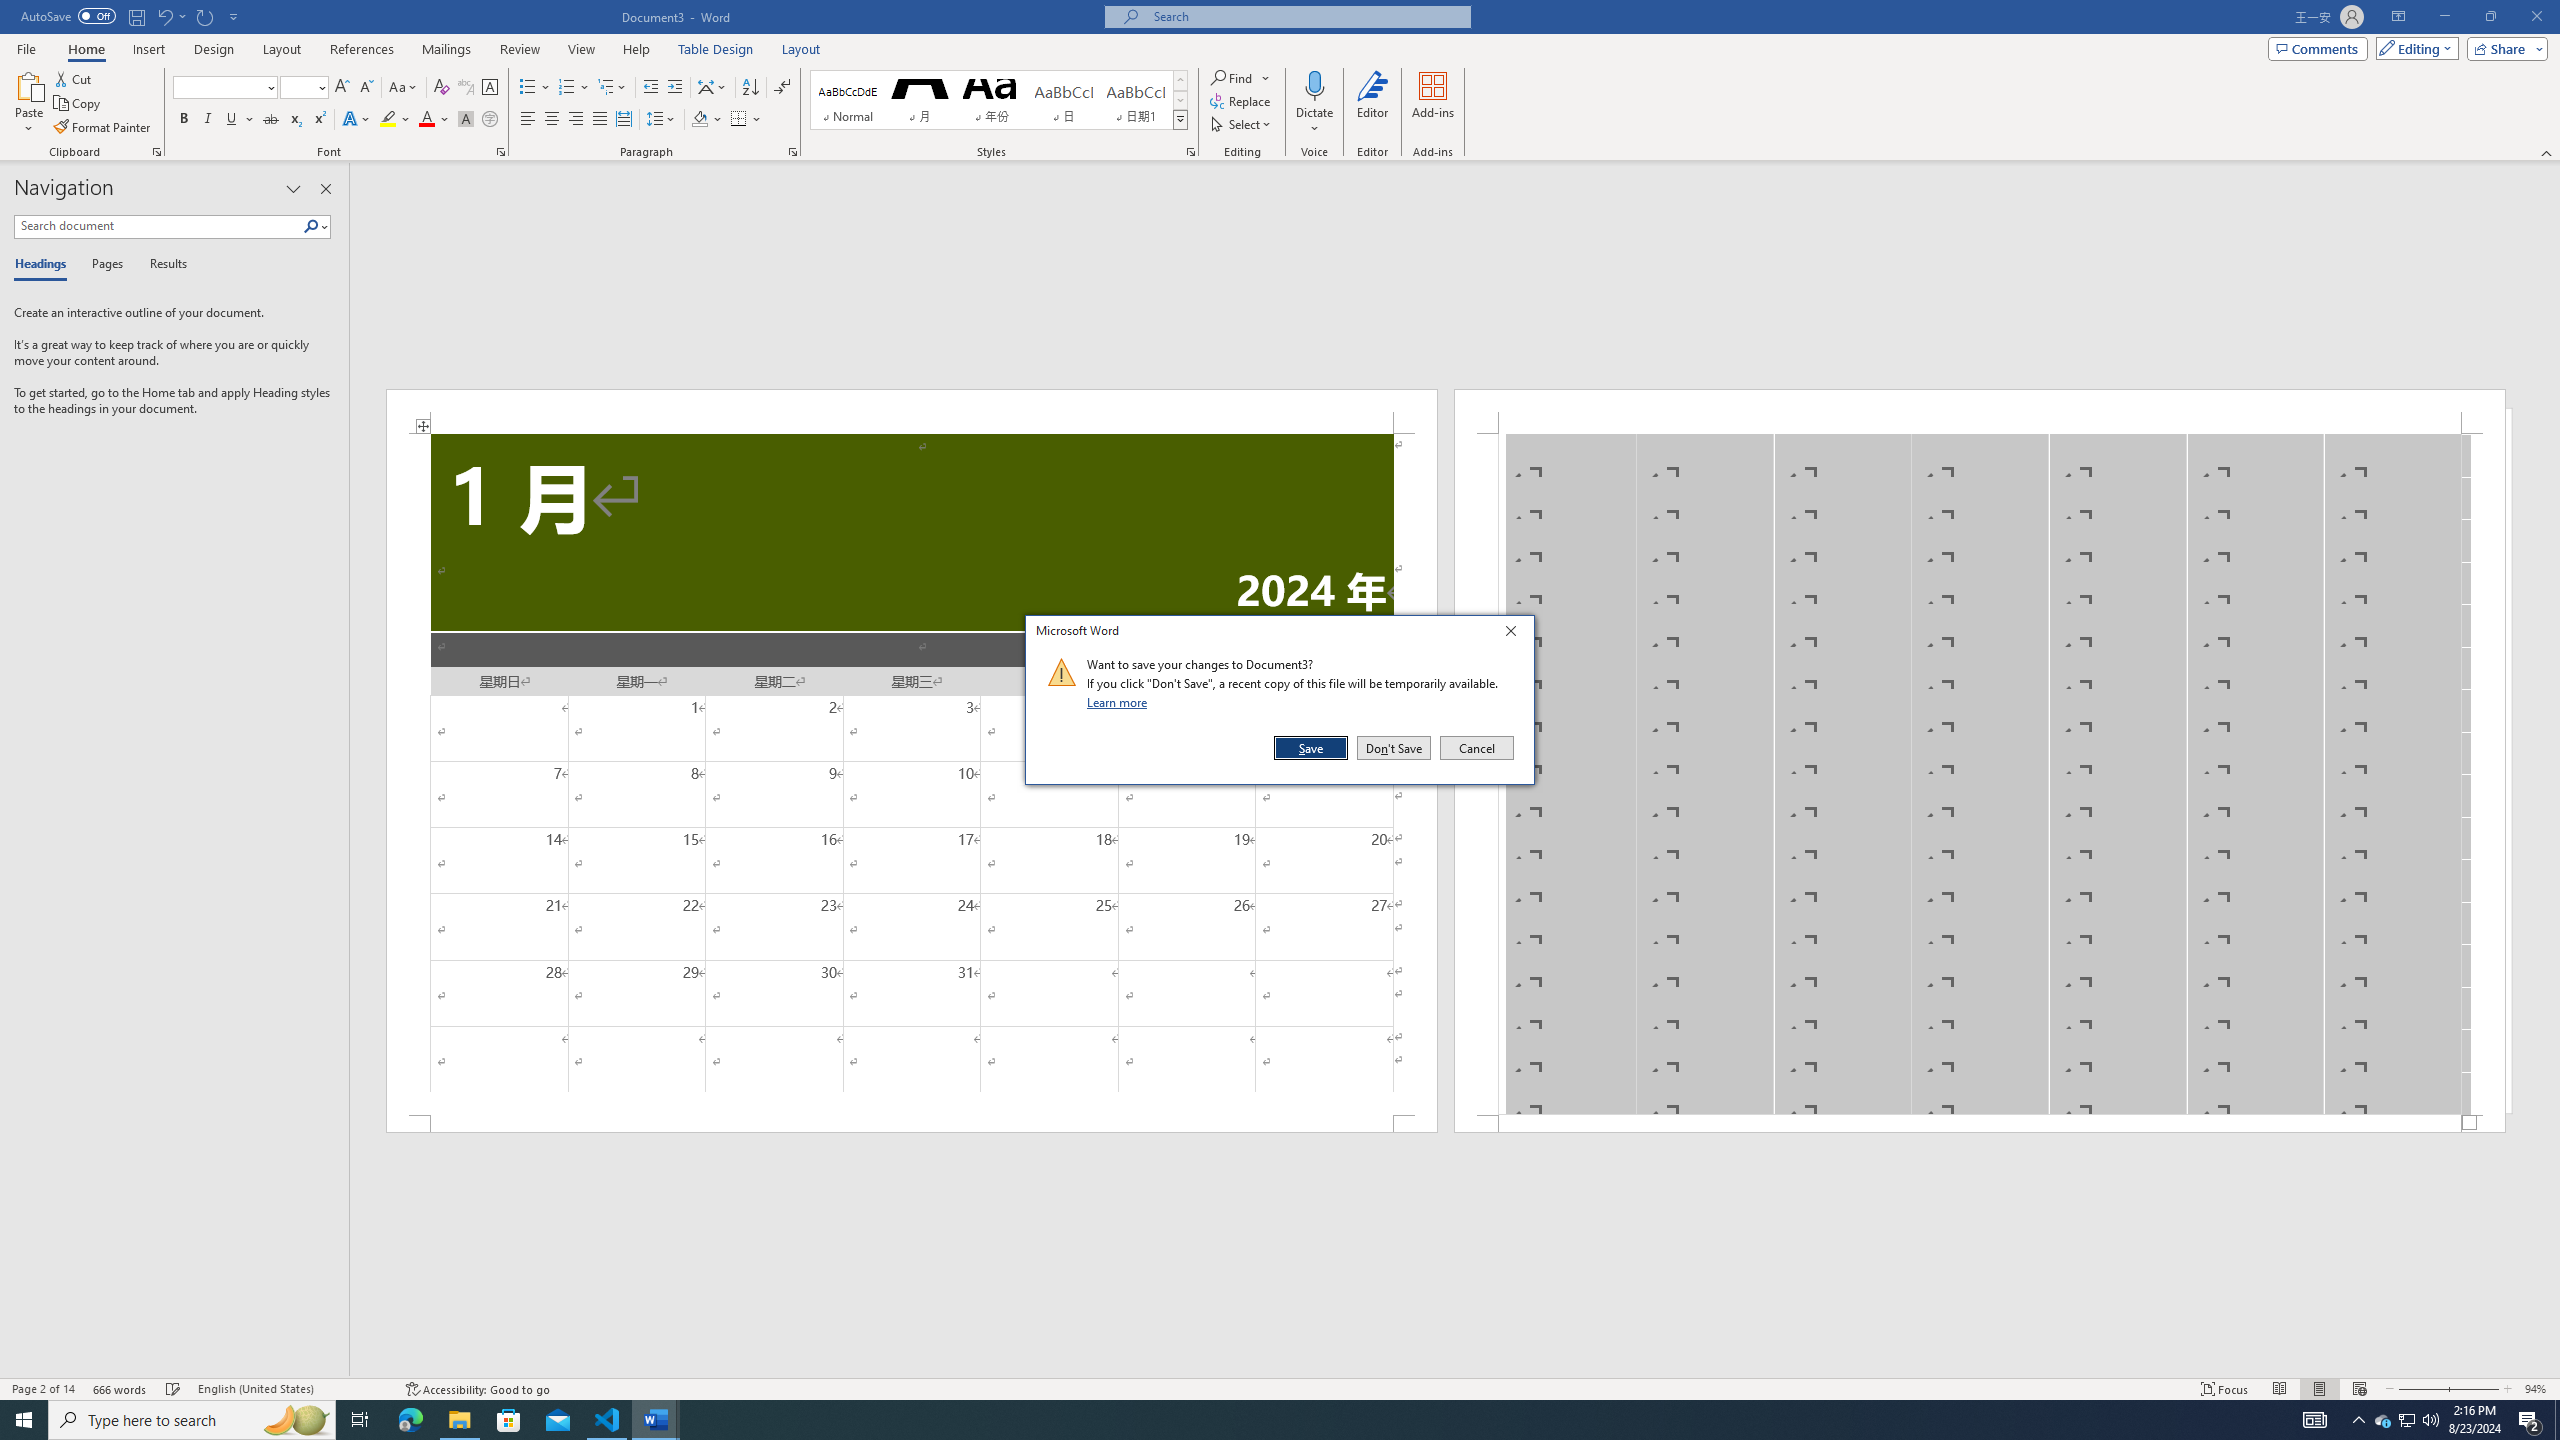 This screenshot has height=1440, width=2560. Describe the element at coordinates (232, 120) in the screenshot. I see `Underline` at that location.